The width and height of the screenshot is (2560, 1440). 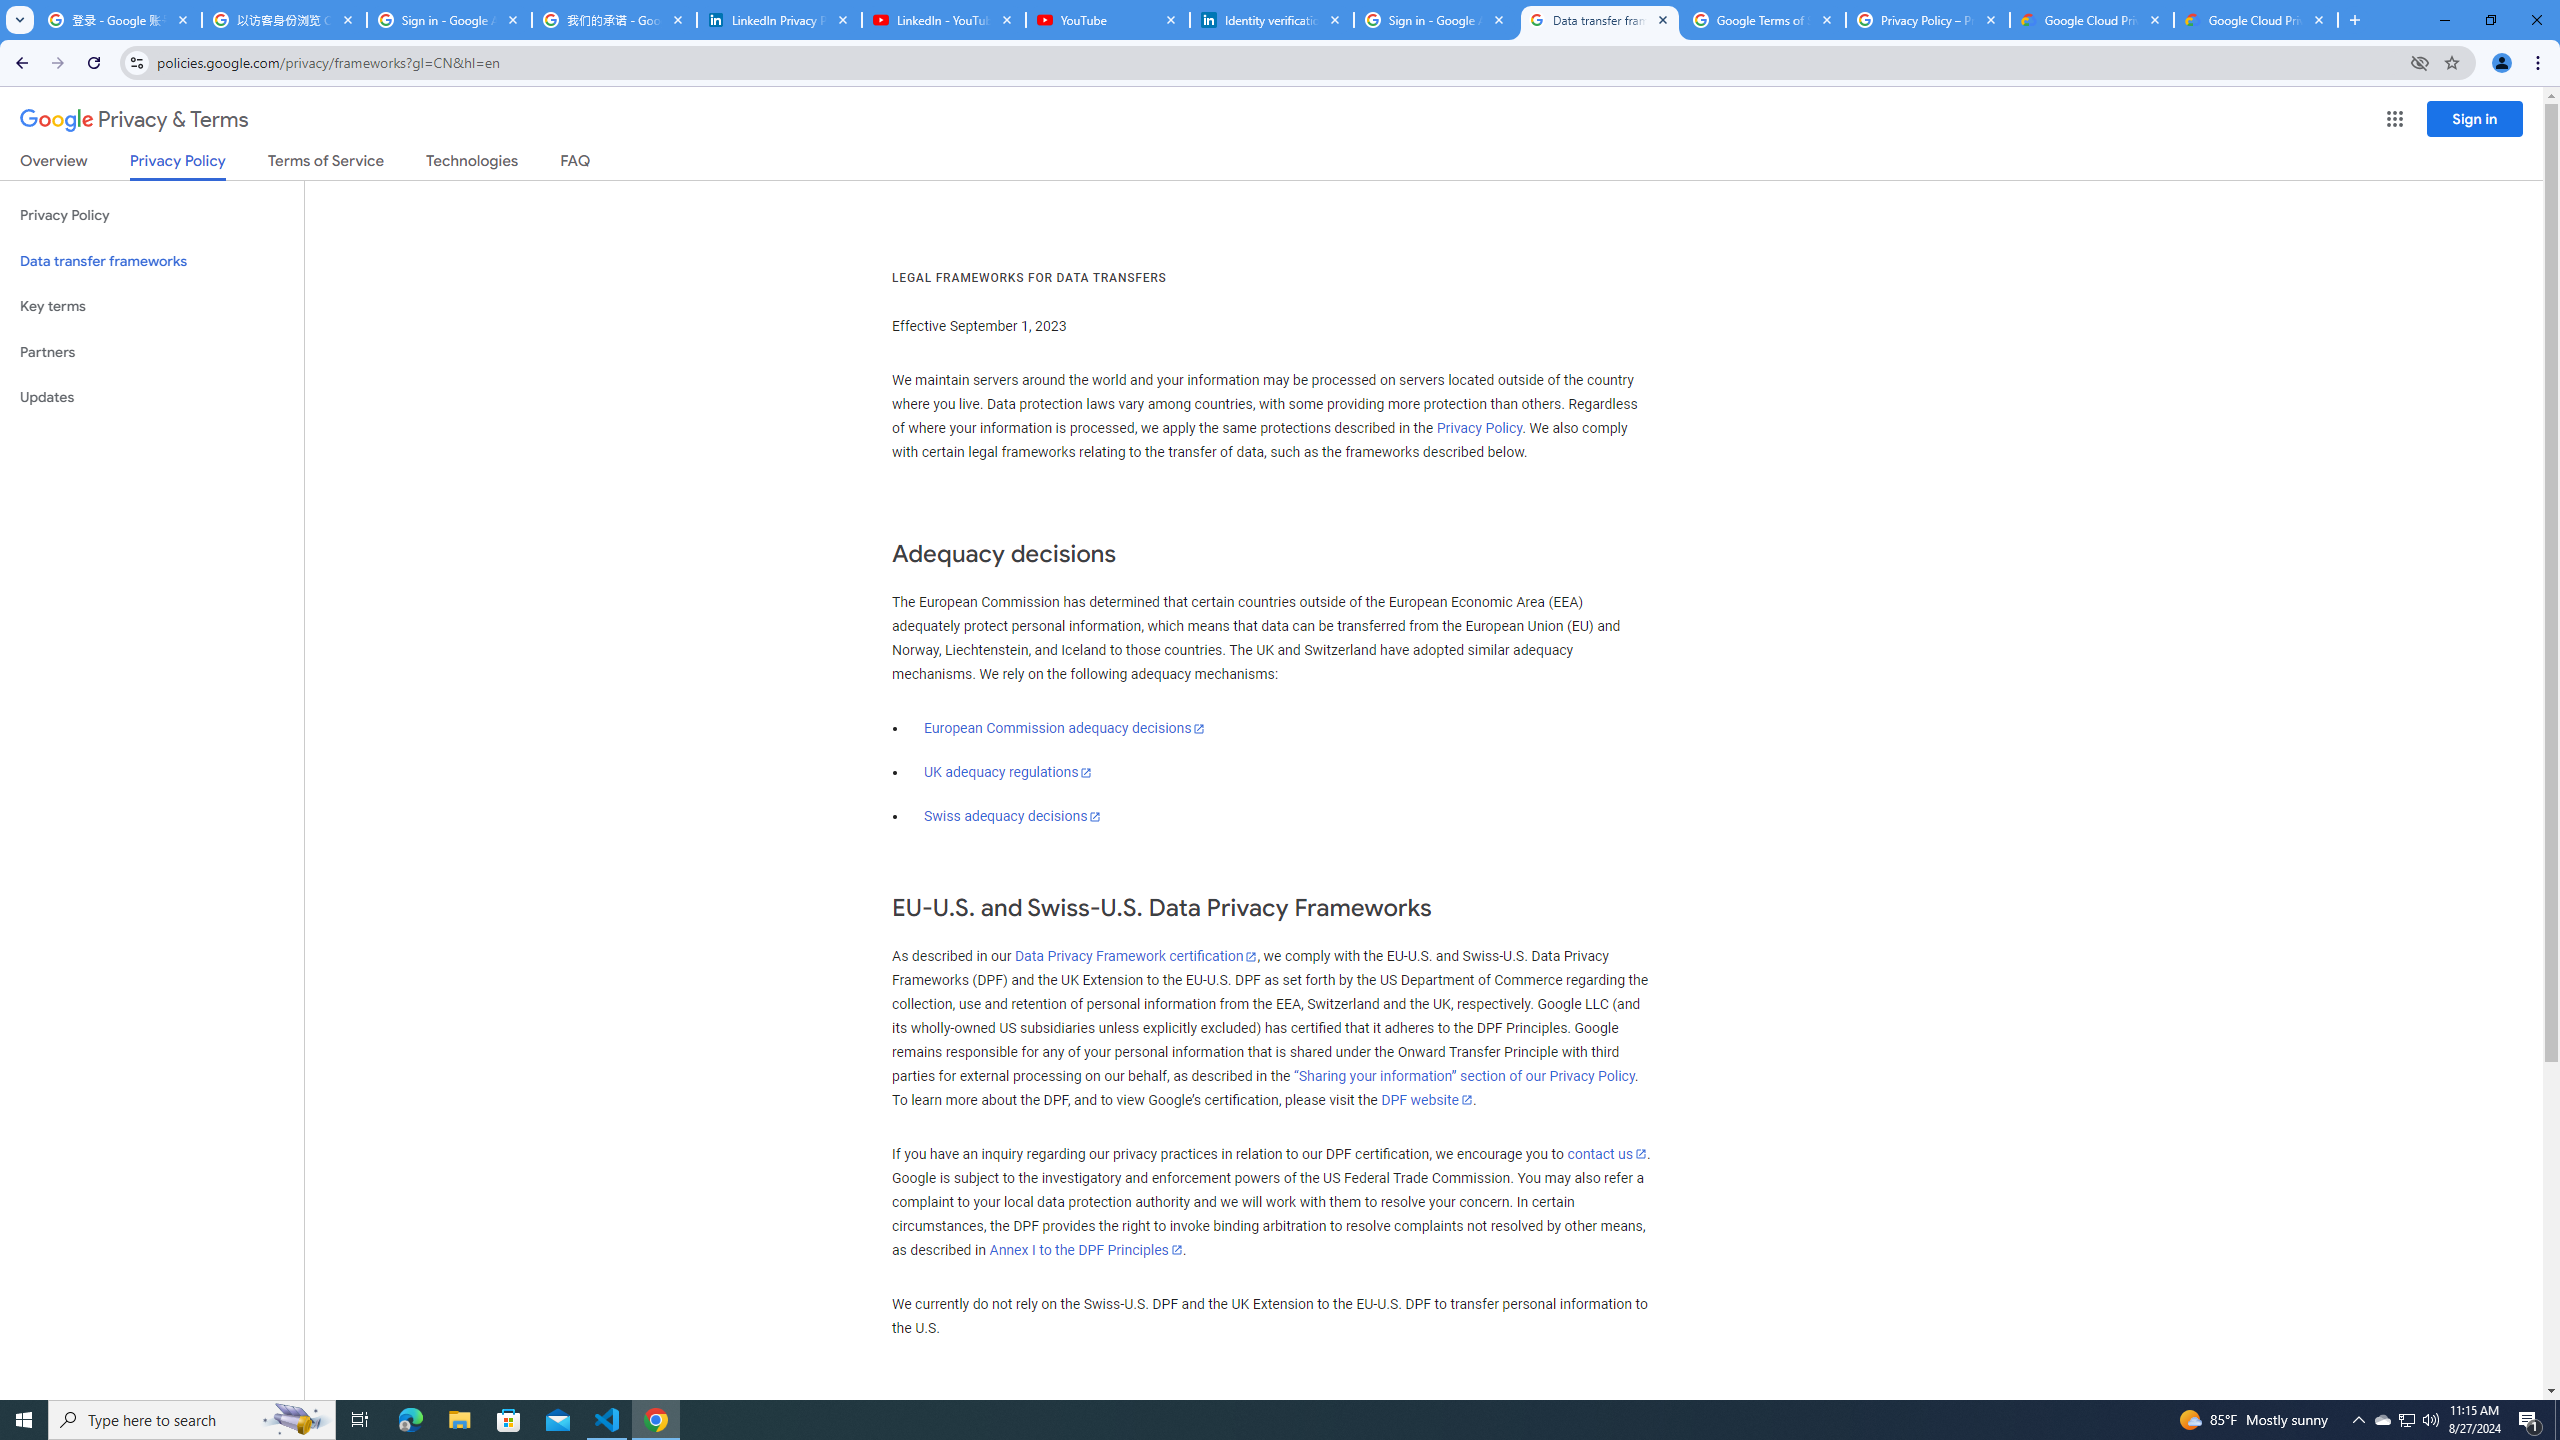 What do you see at coordinates (2092, 20) in the screenshot?
I see `Google Cloud Privacy Notice` at bounding box center [2092, 20].